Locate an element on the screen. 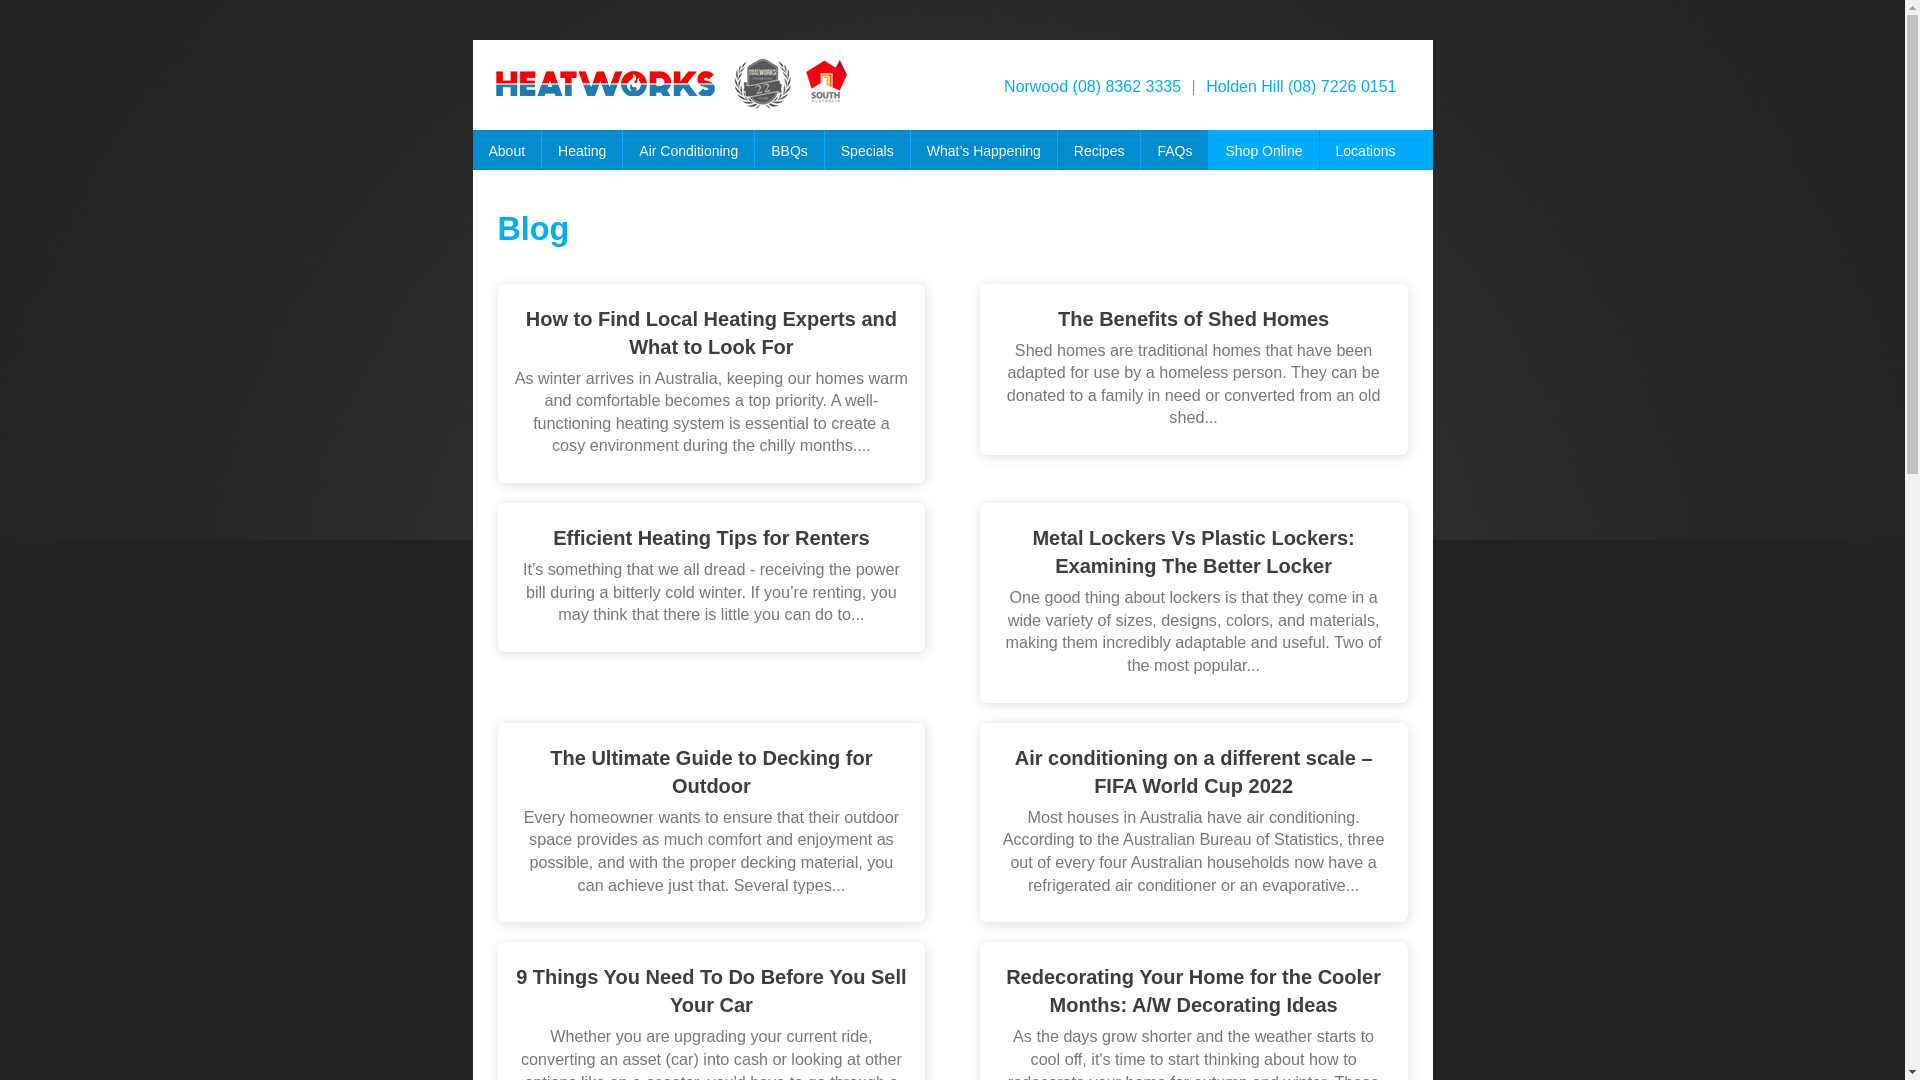 The height and width of the screenshot is (1080, 1920). Heating is located at coordinates (582, 156).